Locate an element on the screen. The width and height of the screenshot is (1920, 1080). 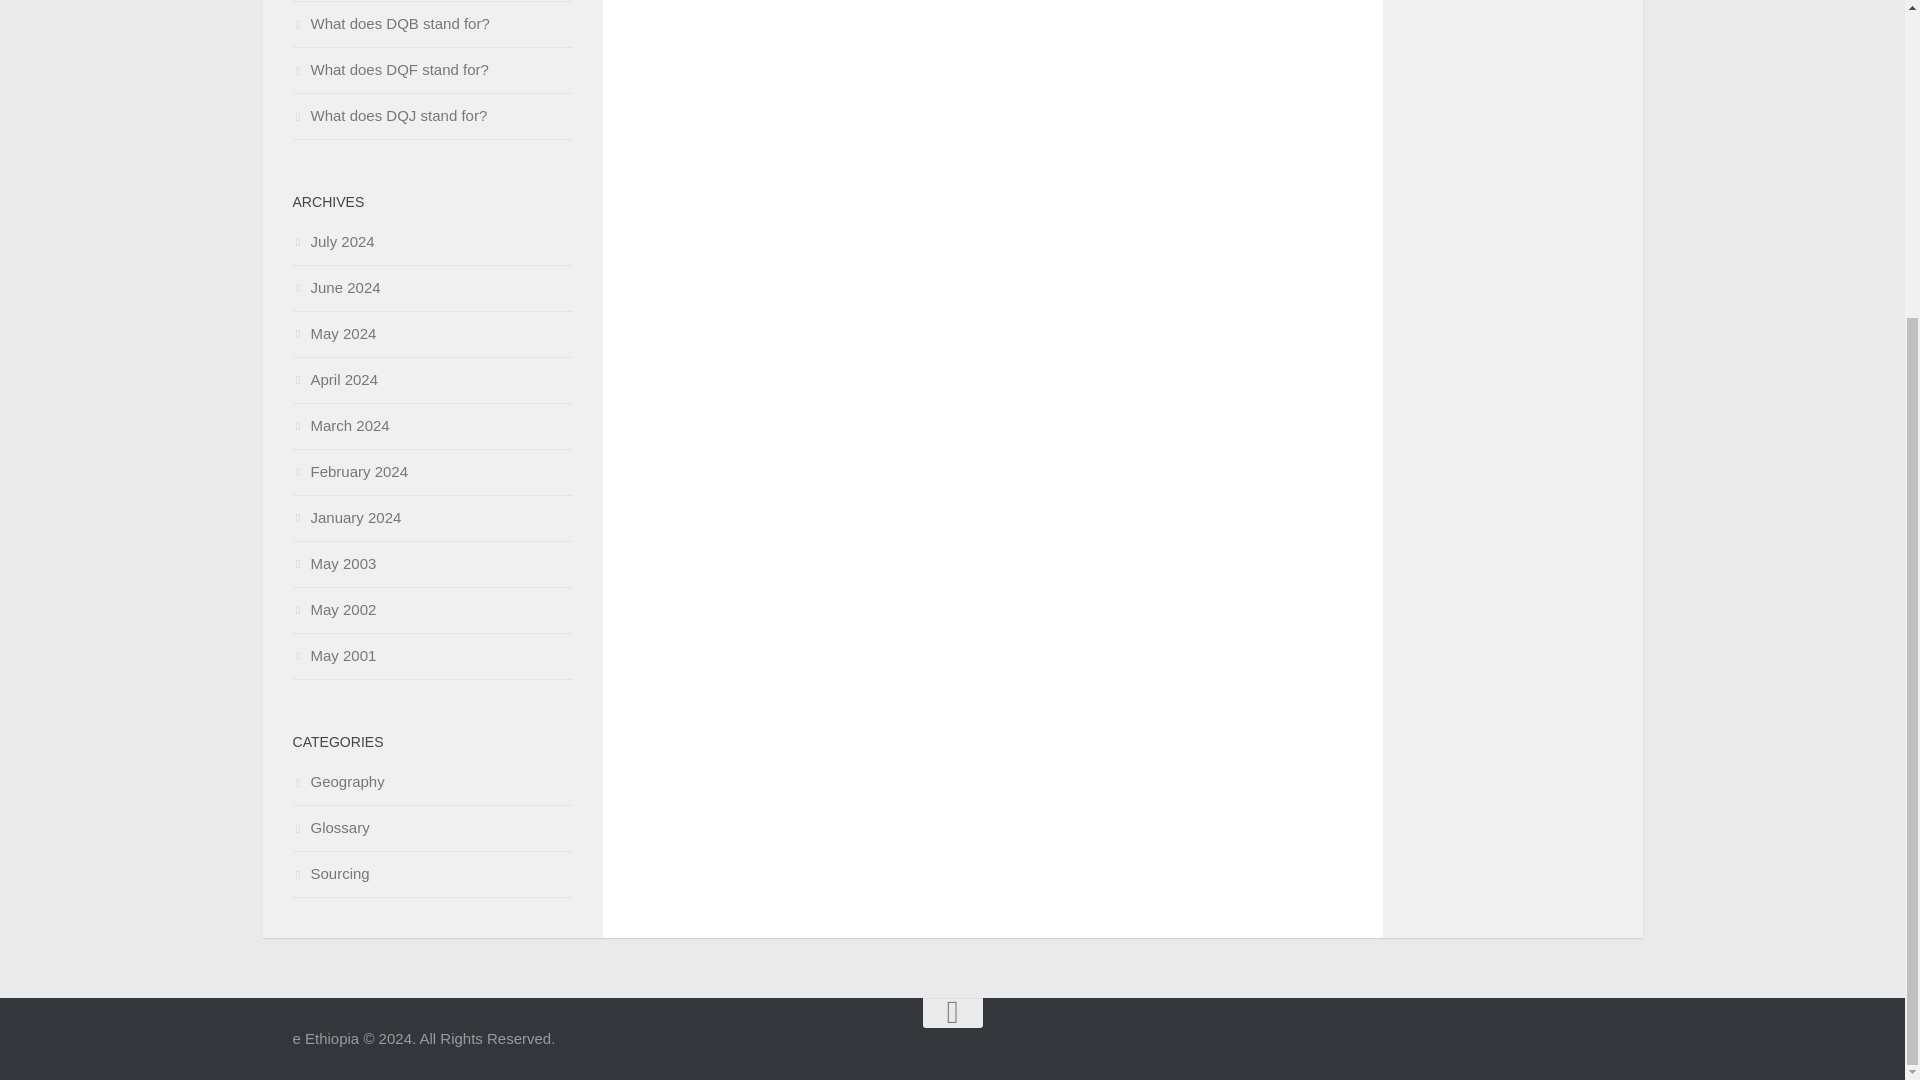
May 2002 is located at coordinates (334, 608).